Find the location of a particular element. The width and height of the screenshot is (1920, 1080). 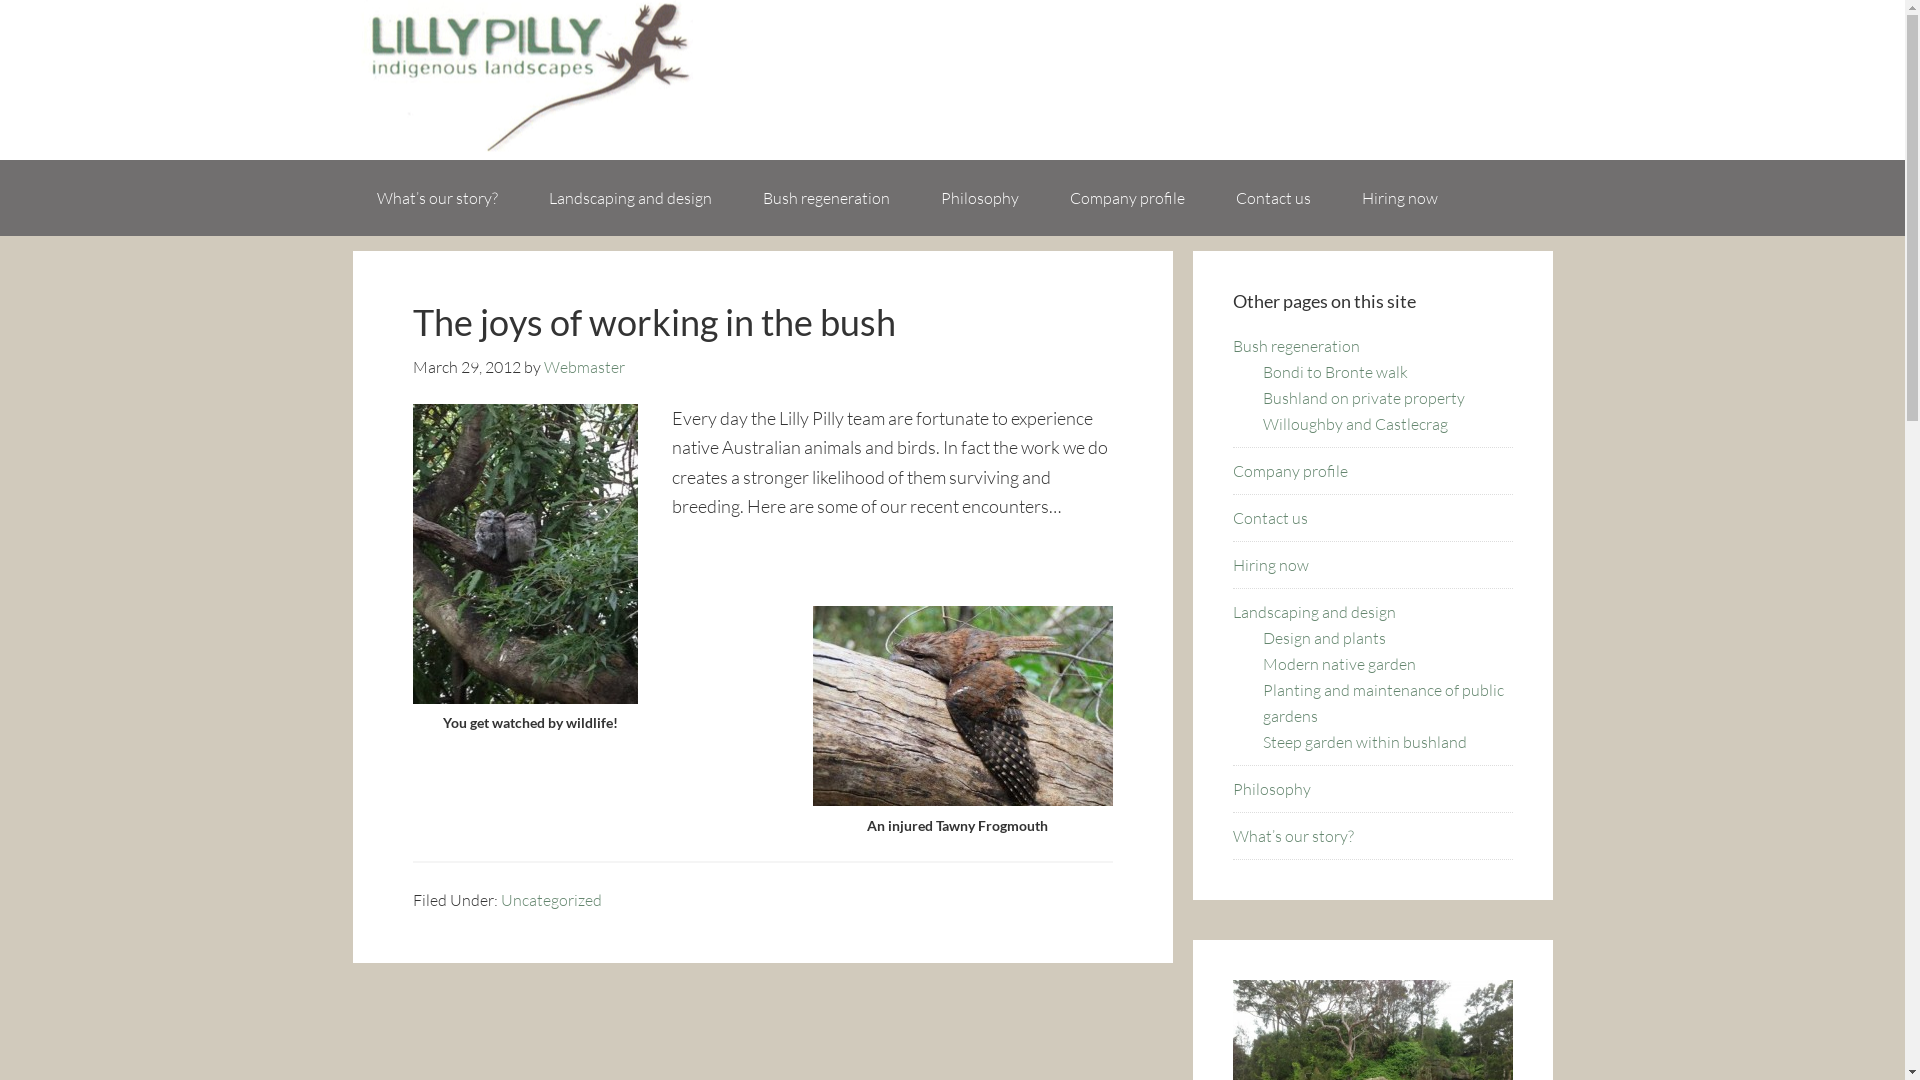

Hiring now is located at coordinates (1400, 198).